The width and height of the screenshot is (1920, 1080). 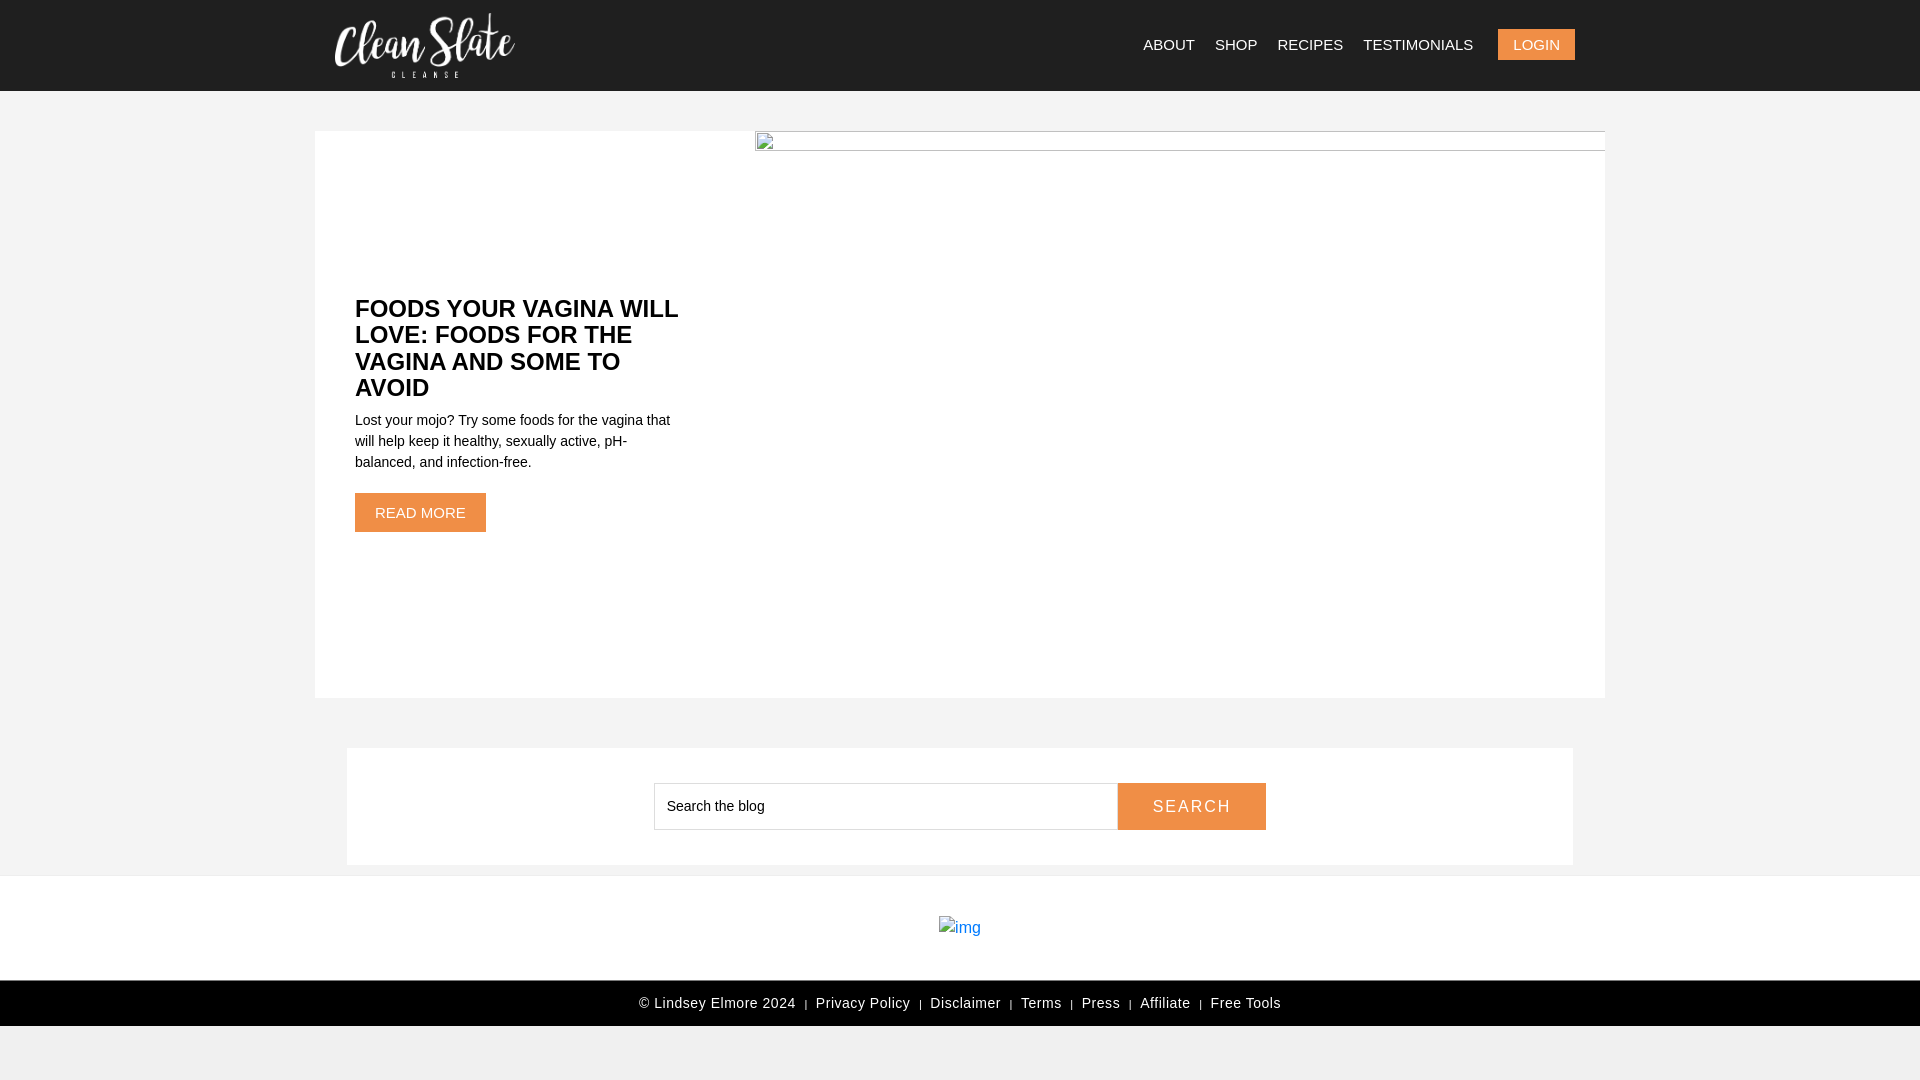 I want to click on ABOUT, so click(x=1168, y=44).